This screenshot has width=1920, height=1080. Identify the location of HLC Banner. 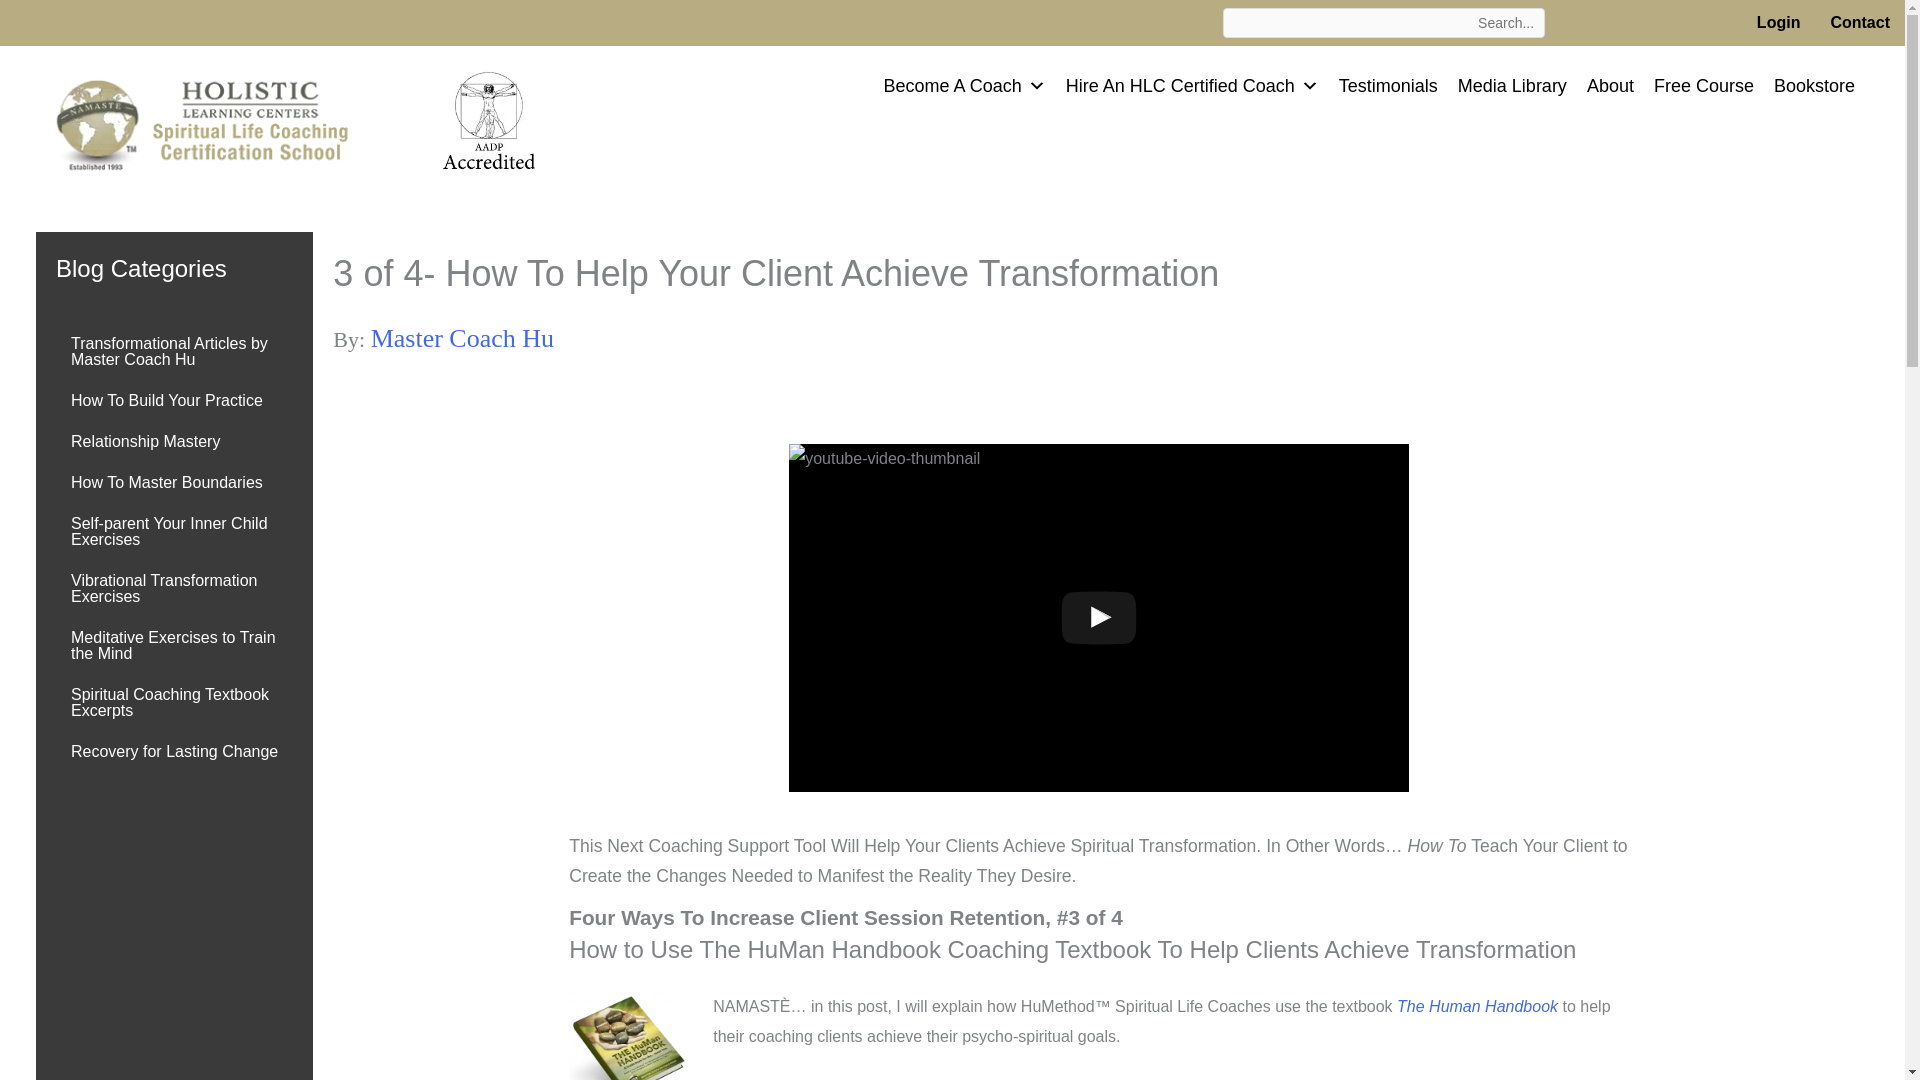
(216, 121).